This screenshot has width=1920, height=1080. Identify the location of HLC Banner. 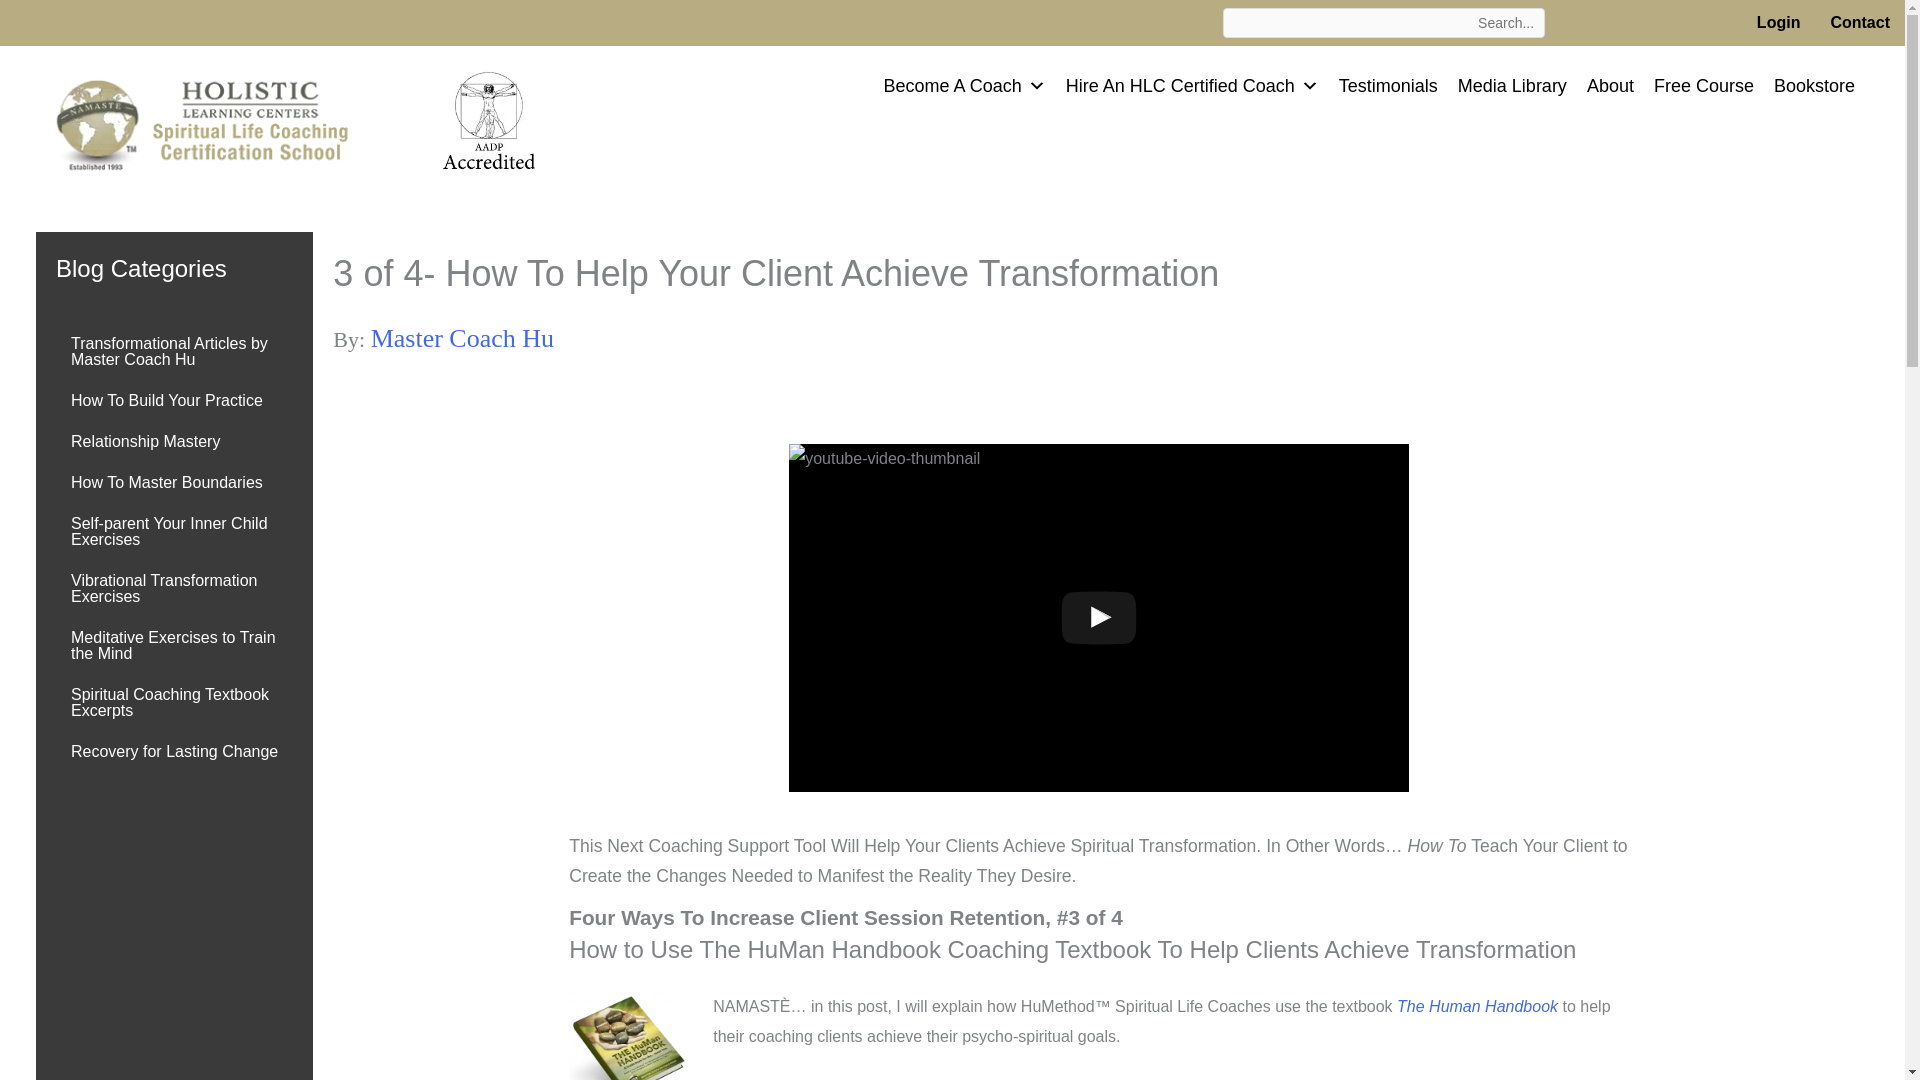
(216, 121).